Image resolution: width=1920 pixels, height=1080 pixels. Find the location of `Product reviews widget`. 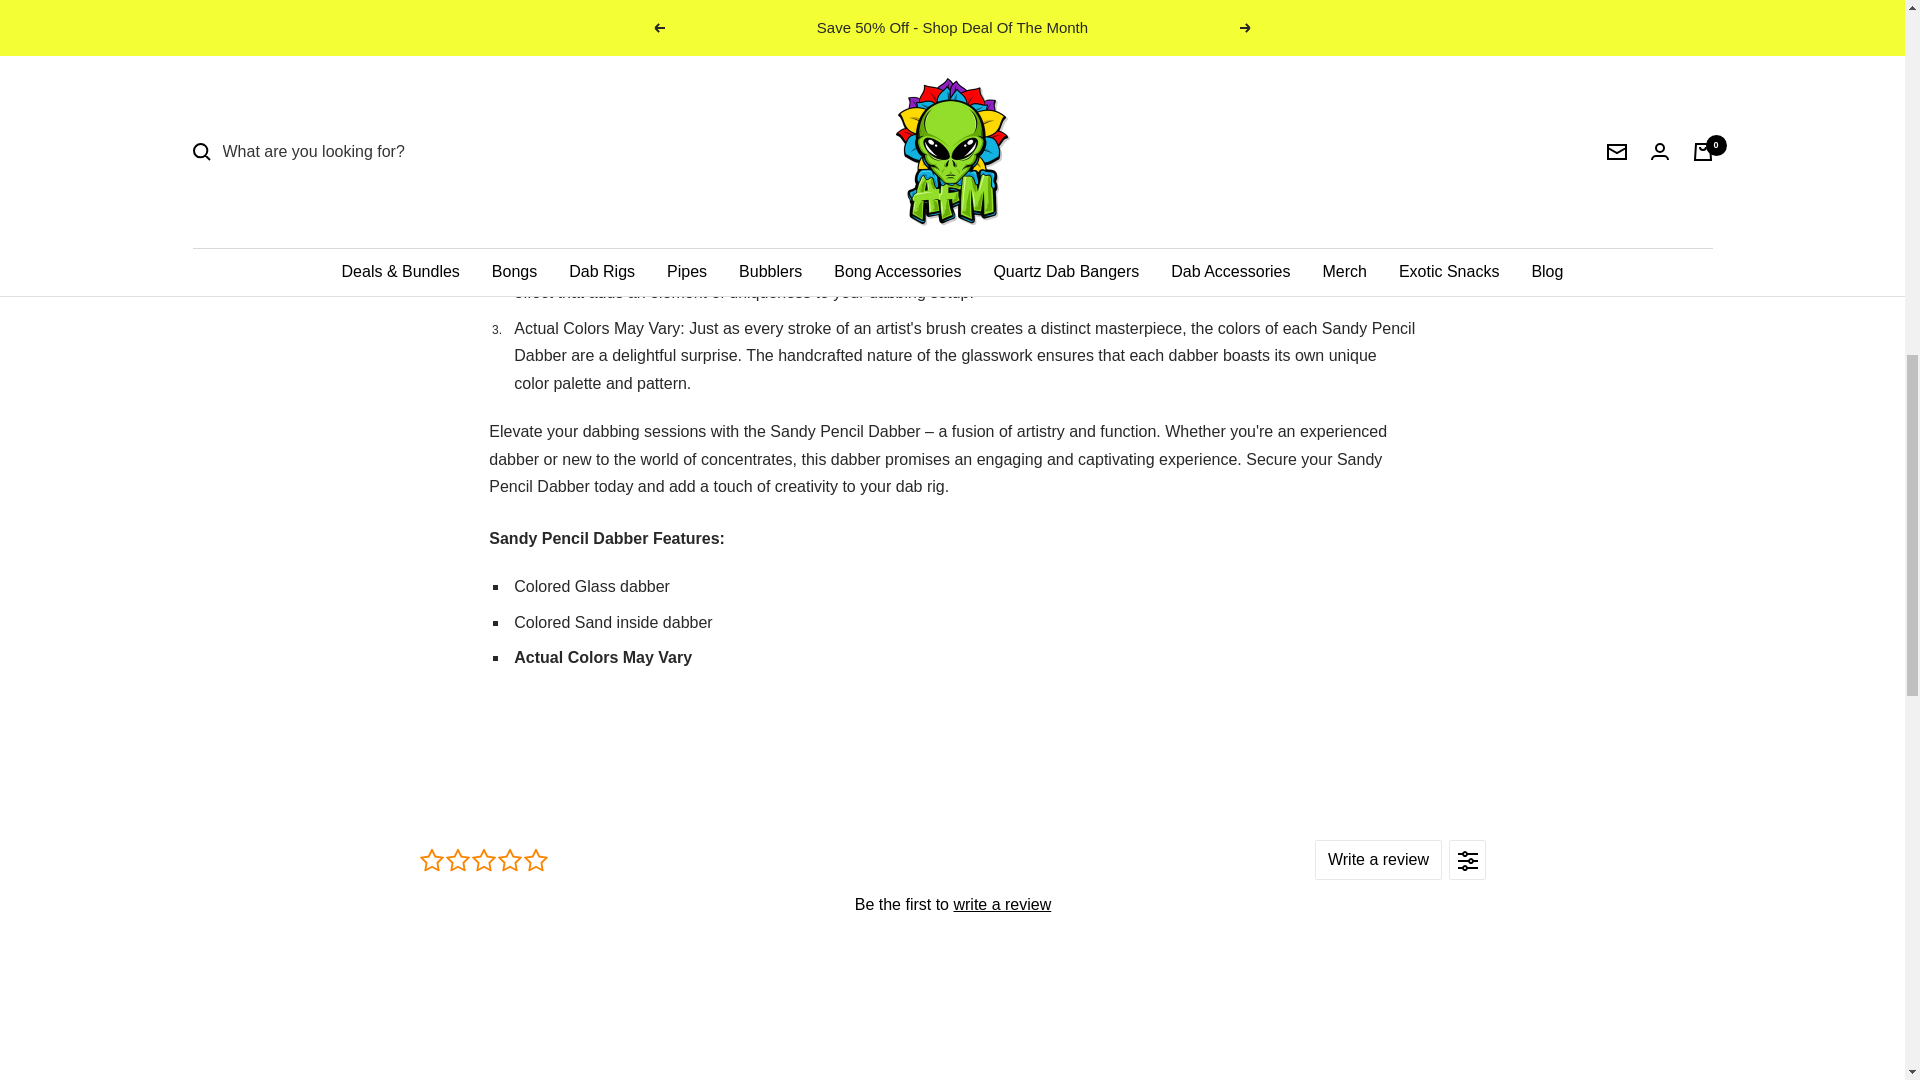

Product reviews widget is located at coordinates (952, 903).